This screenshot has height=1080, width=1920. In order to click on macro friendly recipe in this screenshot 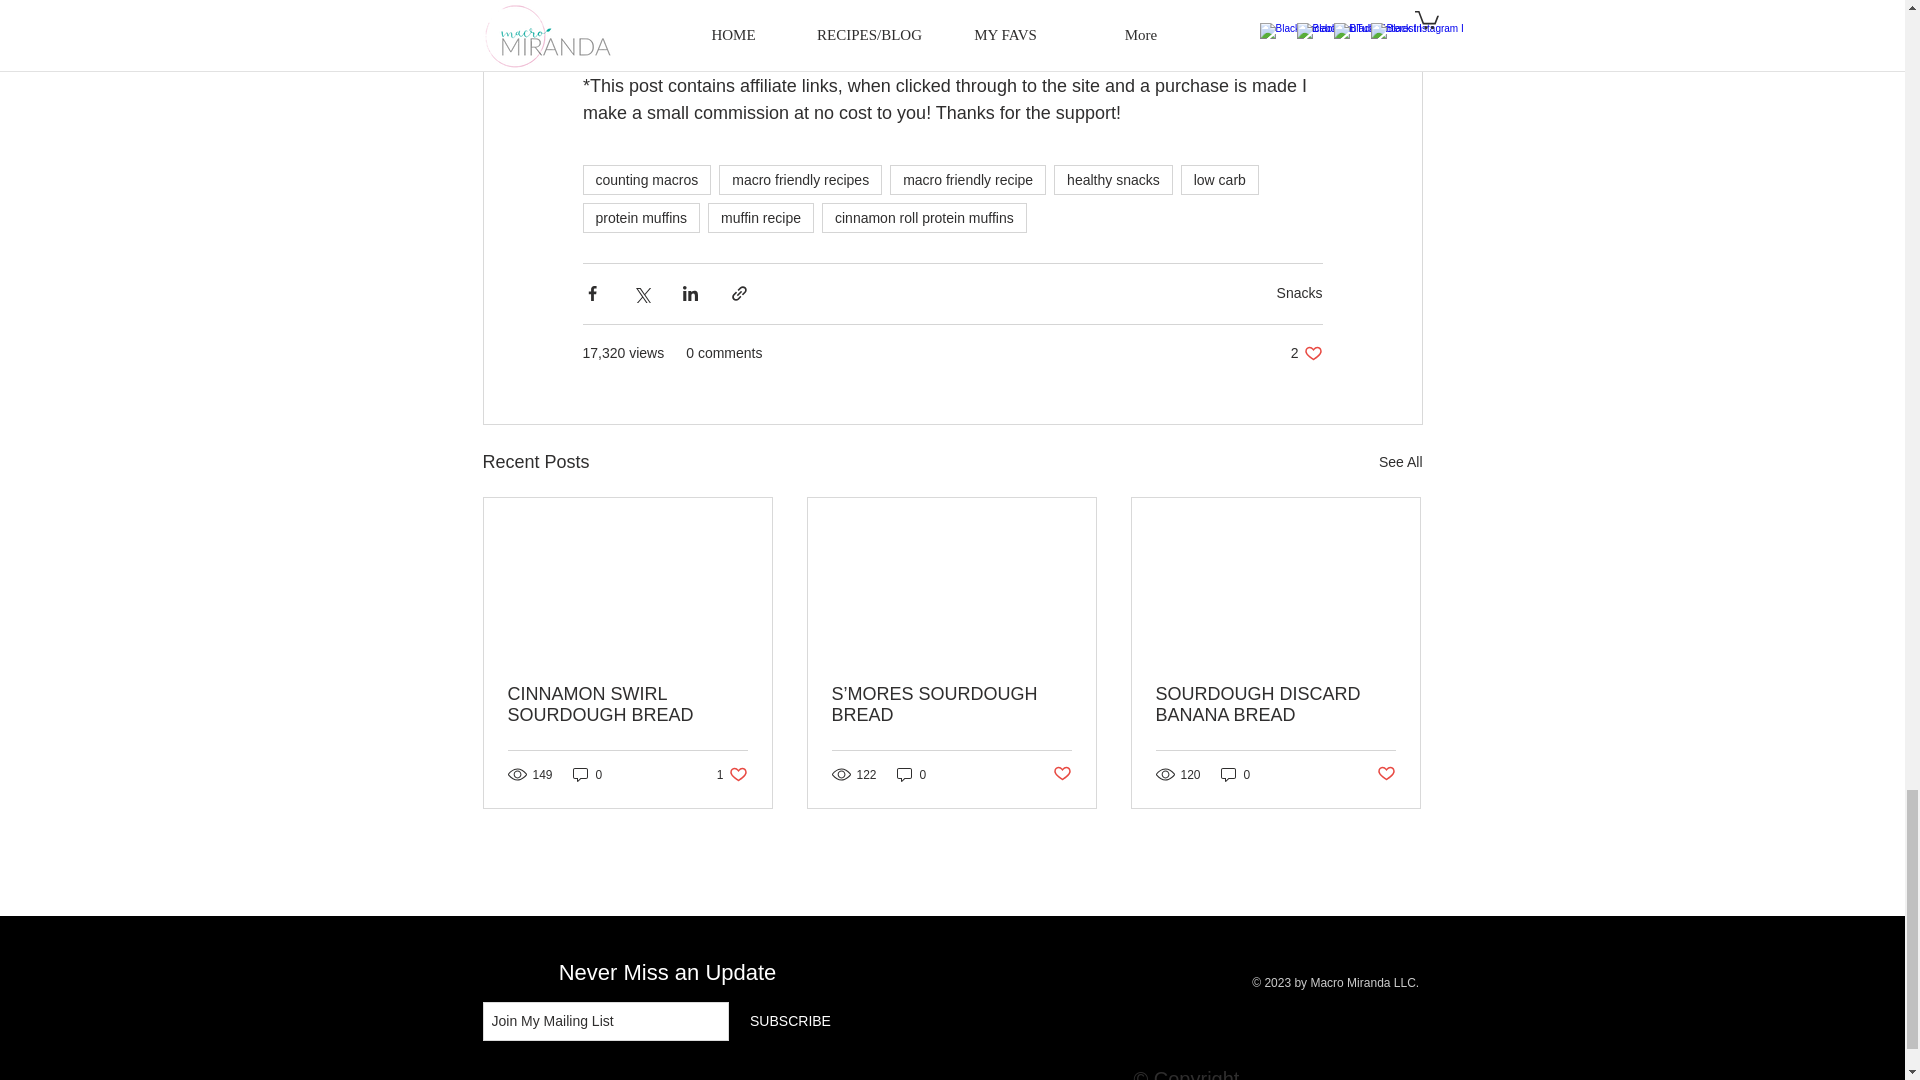, I will do `click(646, 180)`.